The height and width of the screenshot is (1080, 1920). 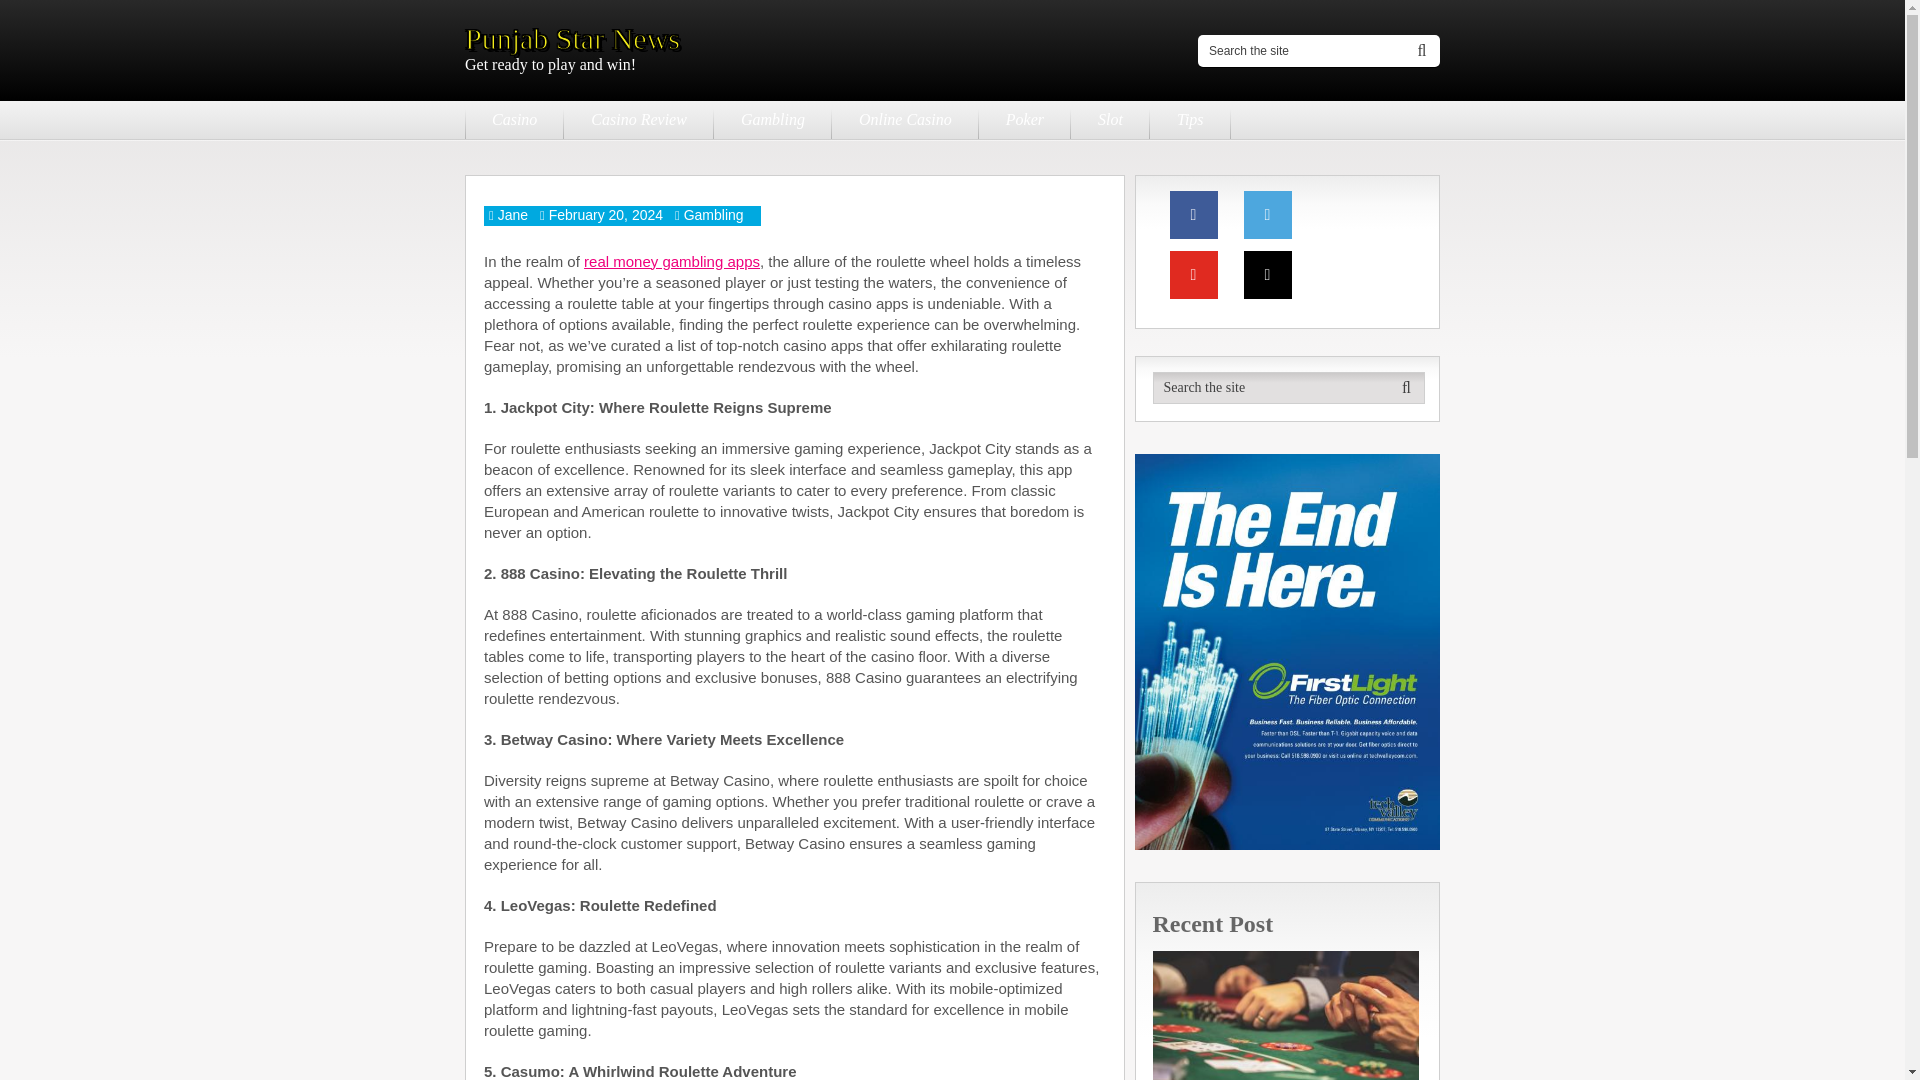 I want to click on Casino Review, so click(x=639, y=120).